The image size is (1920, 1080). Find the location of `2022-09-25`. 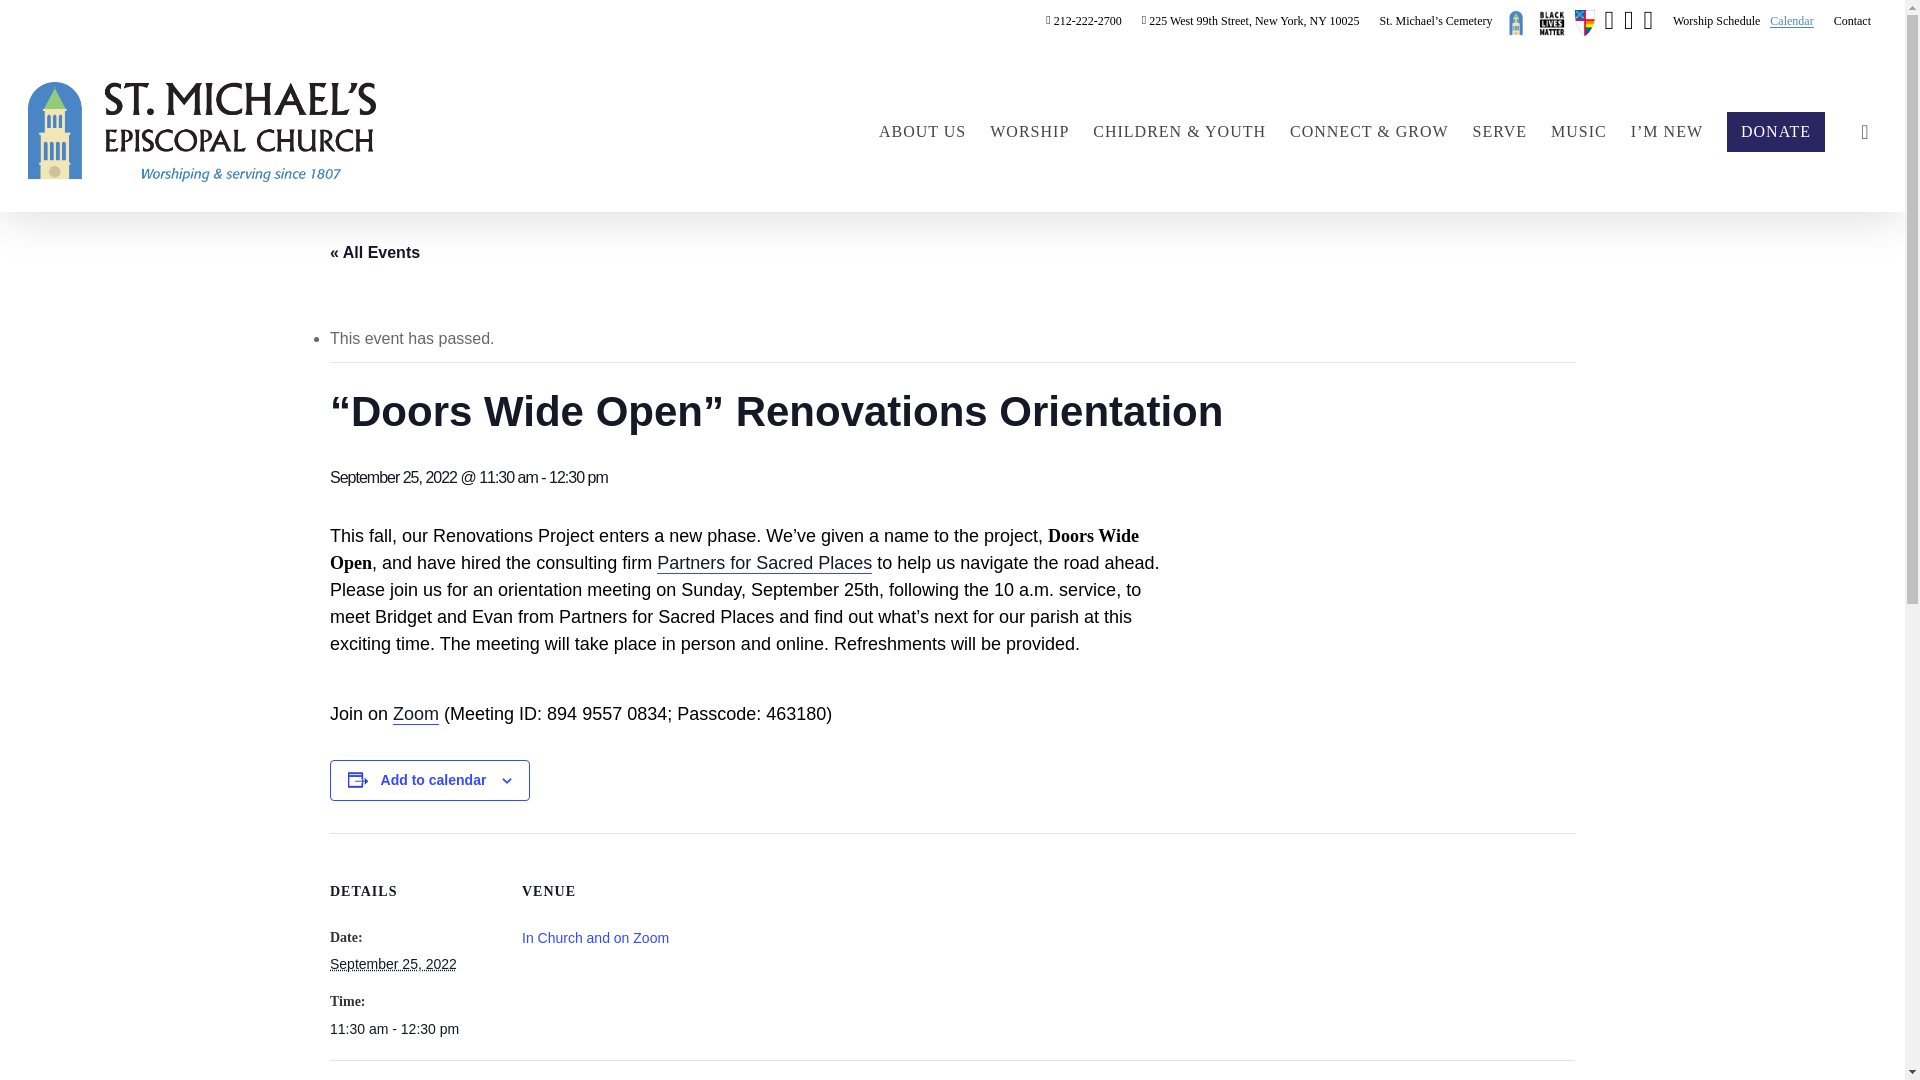

2022-09-25 is located at coordinates (414, 1029).